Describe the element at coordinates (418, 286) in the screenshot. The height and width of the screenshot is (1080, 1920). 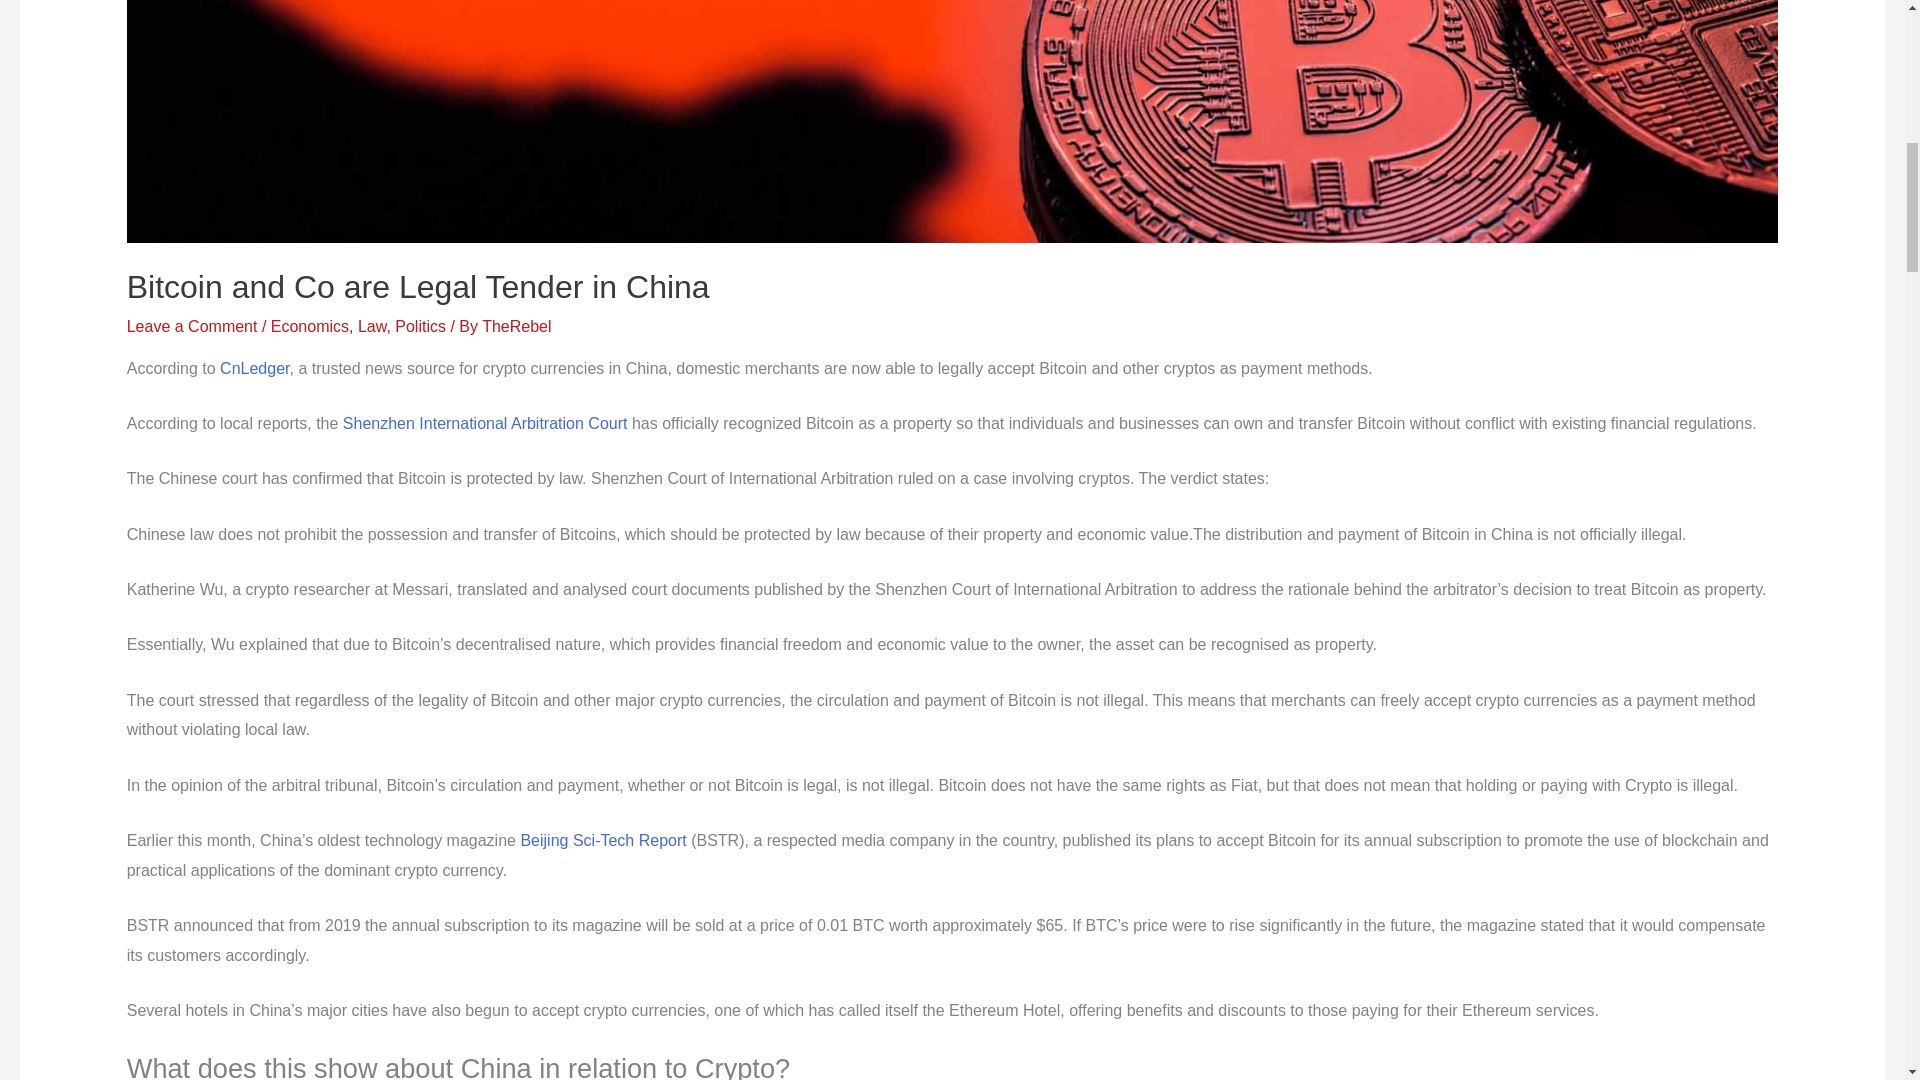
I see `Bitcoin and Co are Legal Tender in China` at that location.